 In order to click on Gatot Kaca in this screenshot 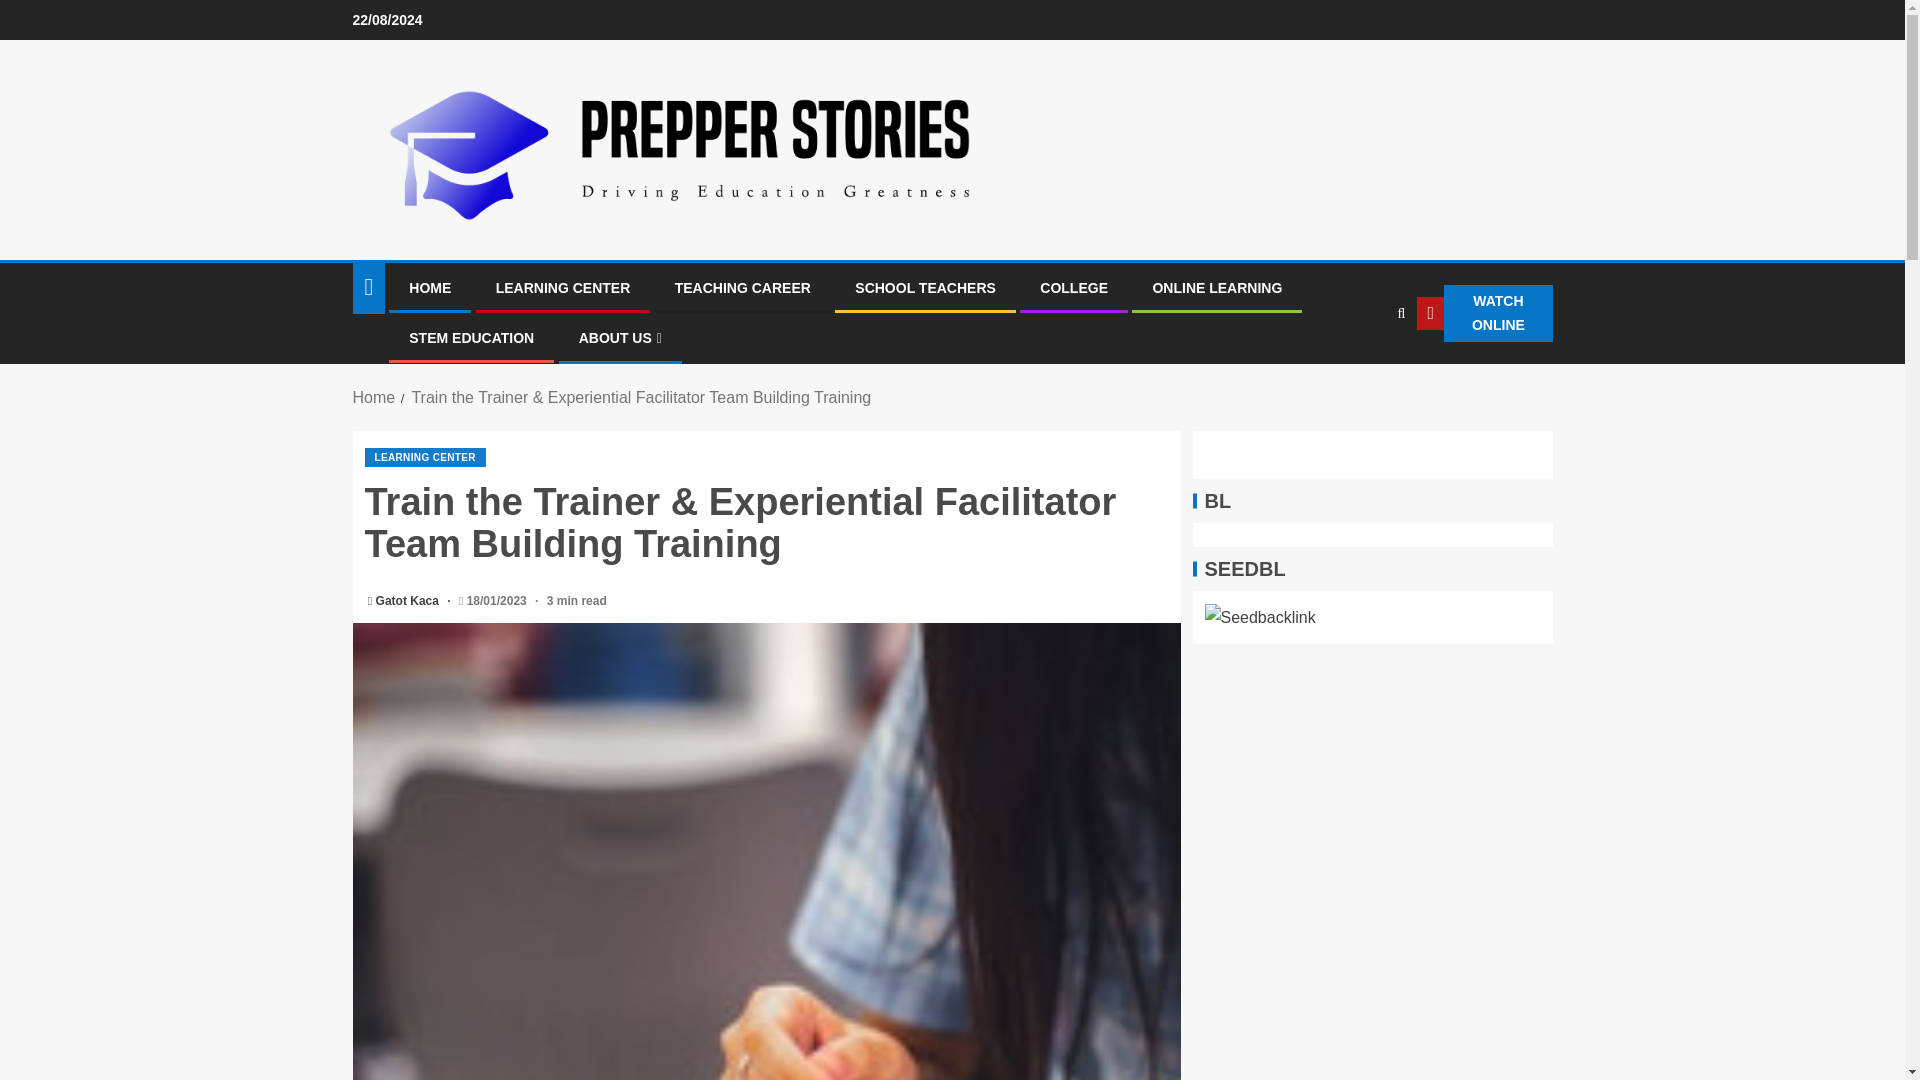, I will do `click(410, 601)`.